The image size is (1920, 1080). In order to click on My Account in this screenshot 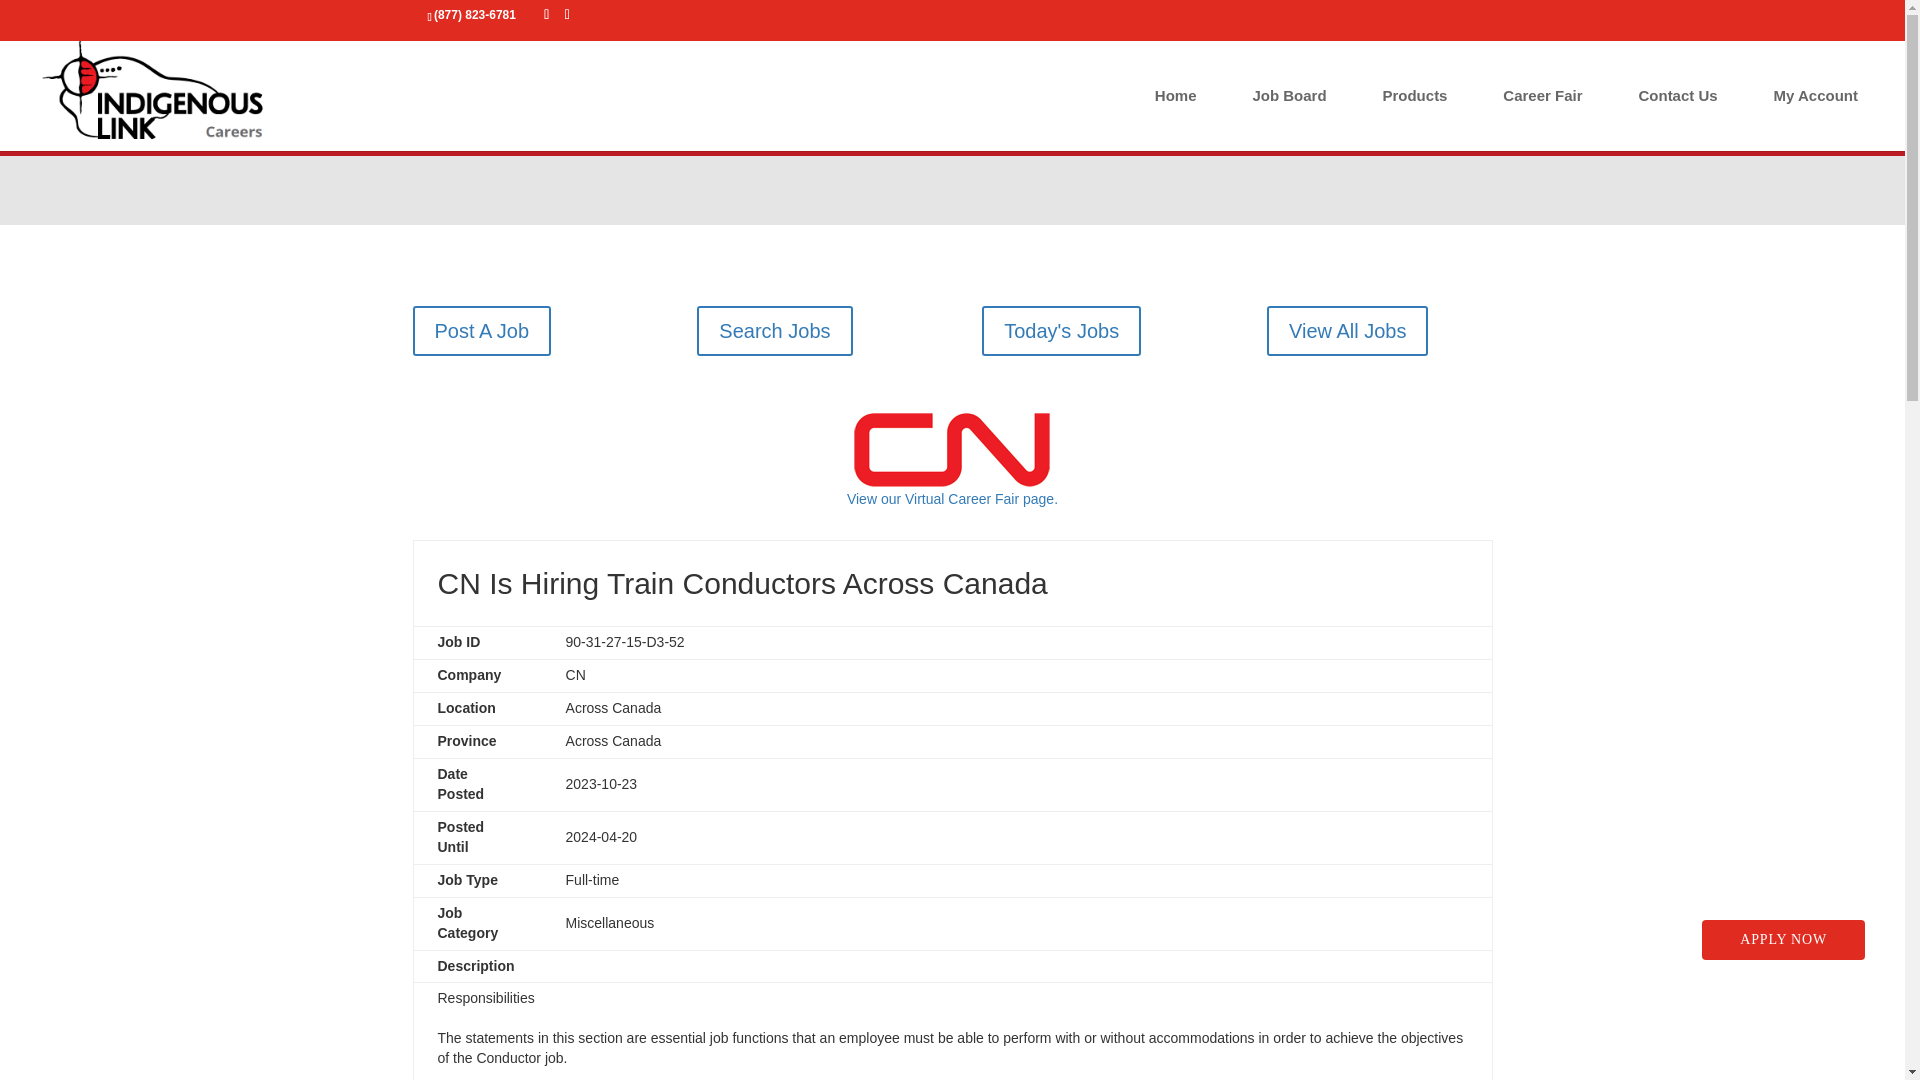, I will do `click(1816, 114)`.